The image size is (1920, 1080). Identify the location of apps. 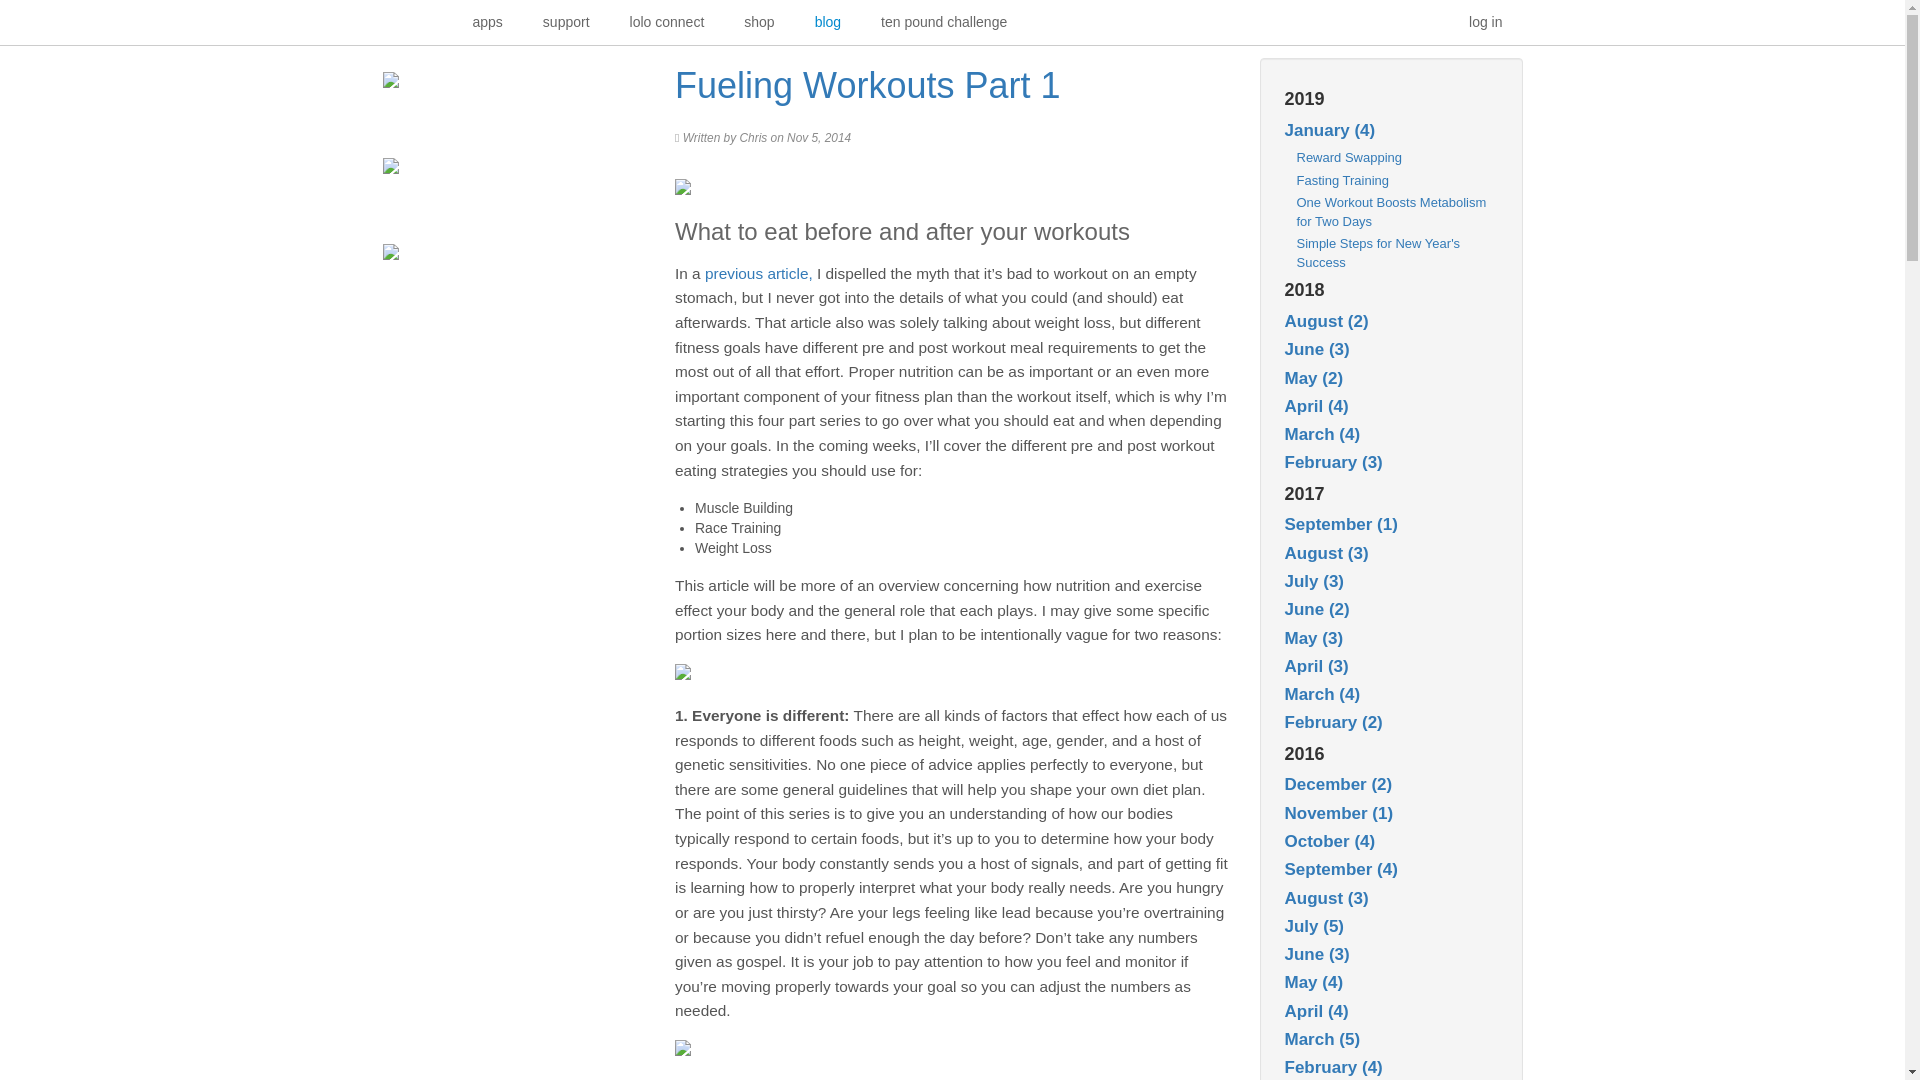
(486, 22).